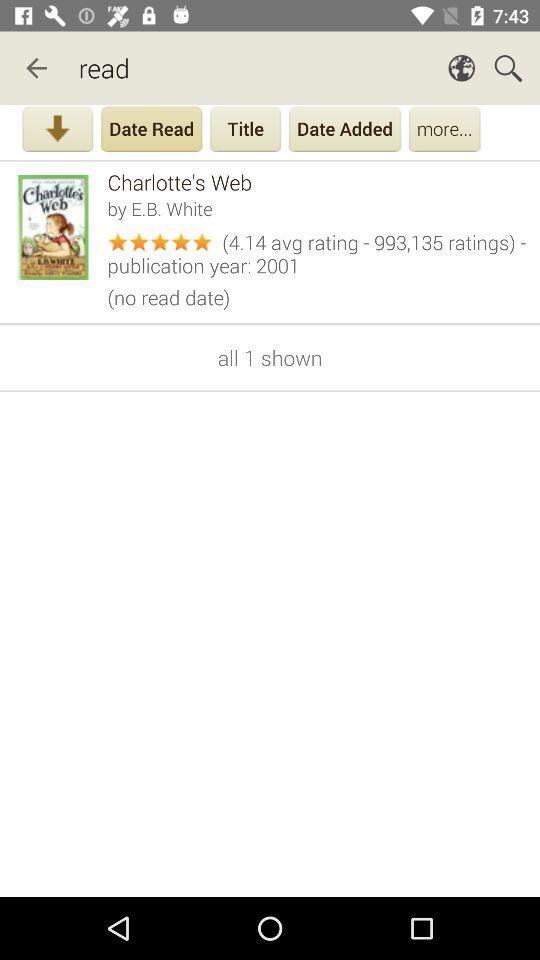 The image size is (540, 960). What do you see at coordinates (316, 208) in the screenshot?
I see `turn on the item below charlotte's web` at bounding box center [316, 208].